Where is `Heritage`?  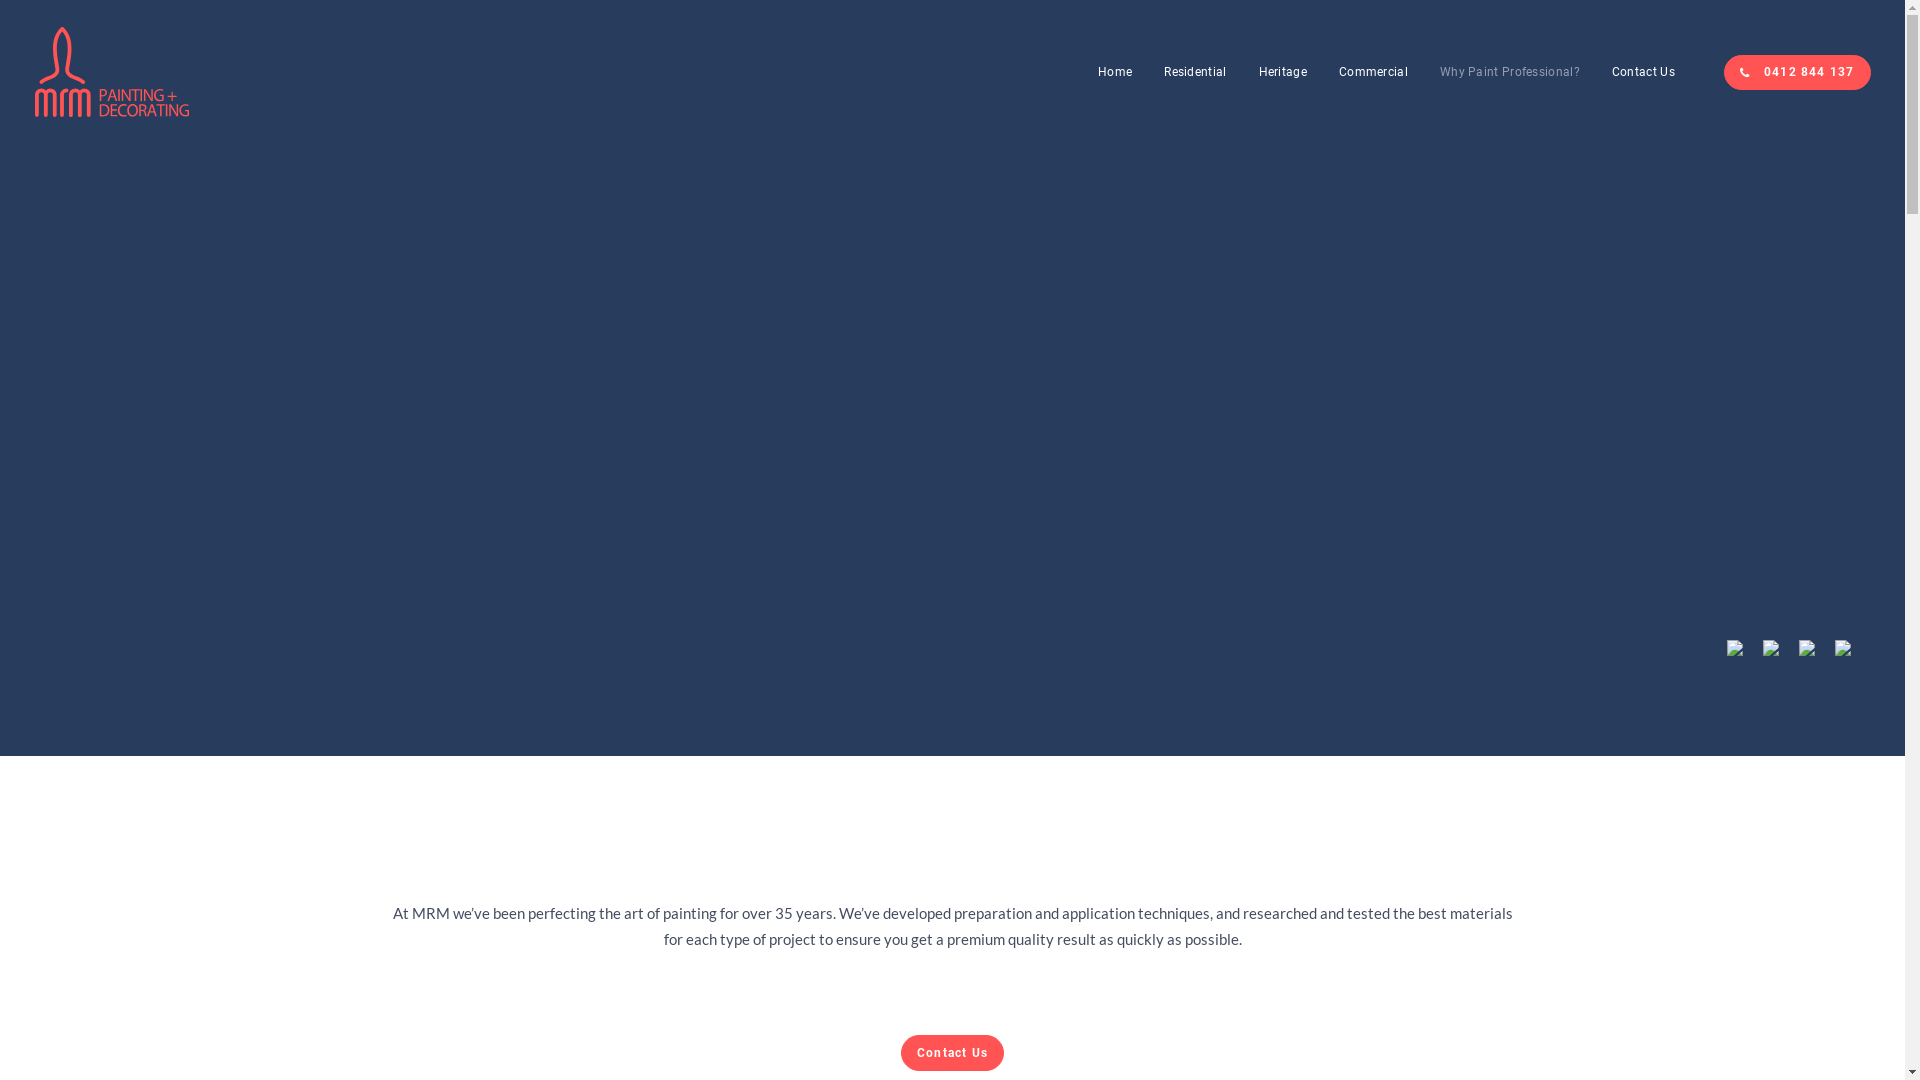
Heritage is located at coordinates (1283, 72).